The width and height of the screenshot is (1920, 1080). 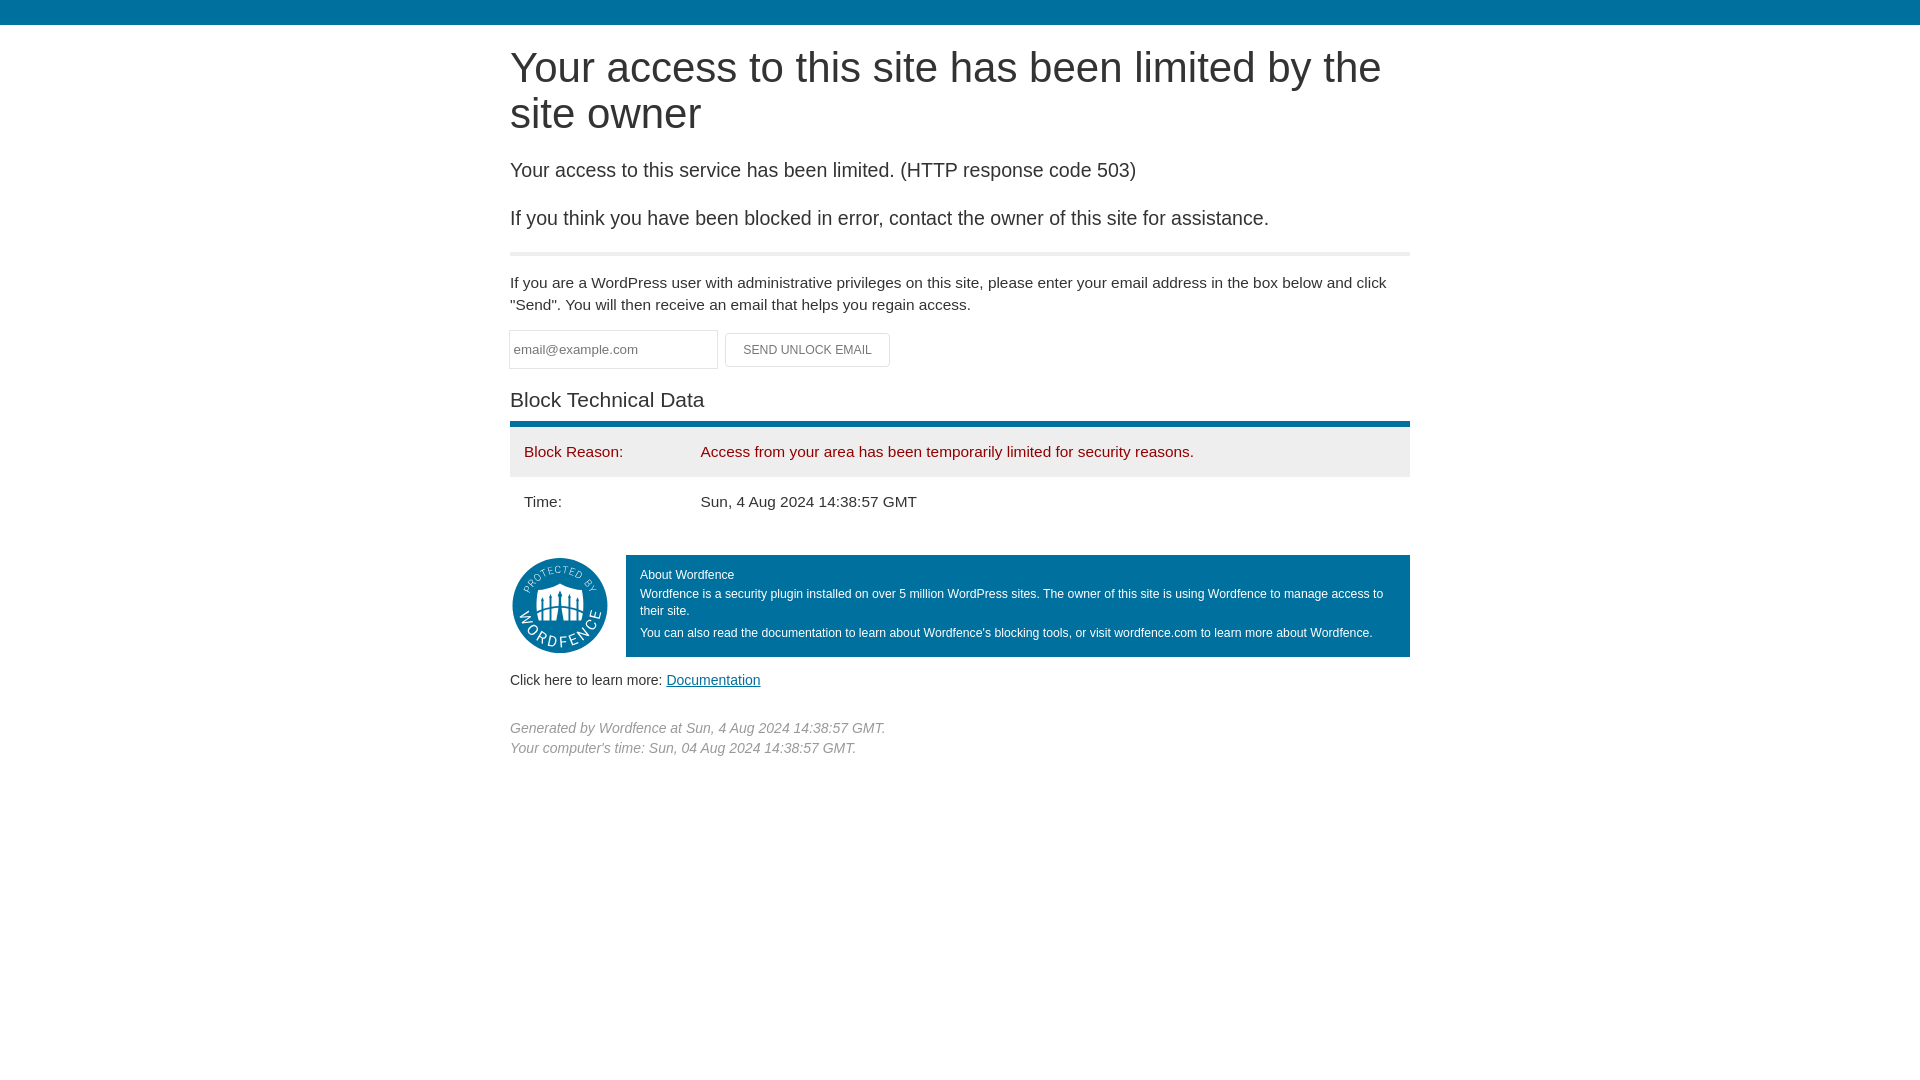 I want to click on Documentation, so click(x=713, y=679).